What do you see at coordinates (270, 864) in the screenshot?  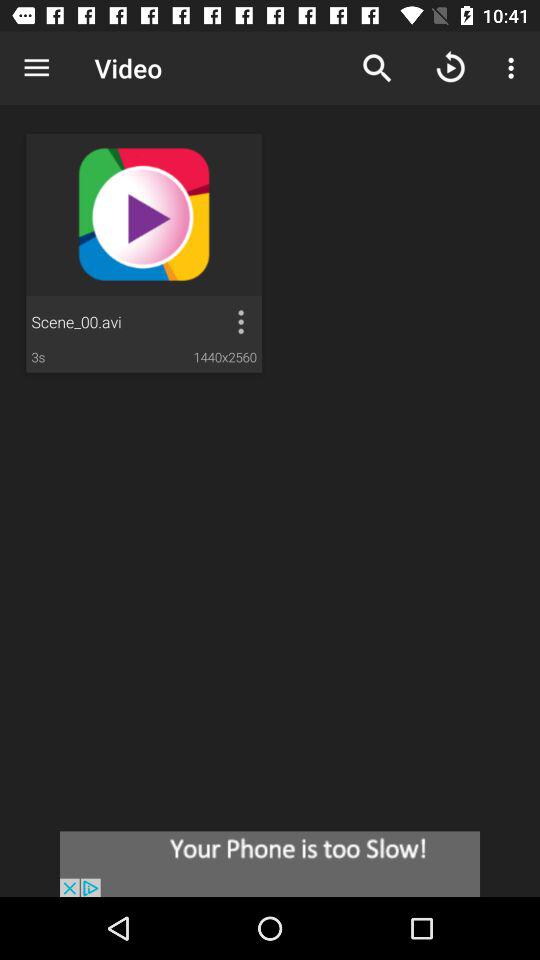 I see `advertisement` at bounding box center [270, 864].